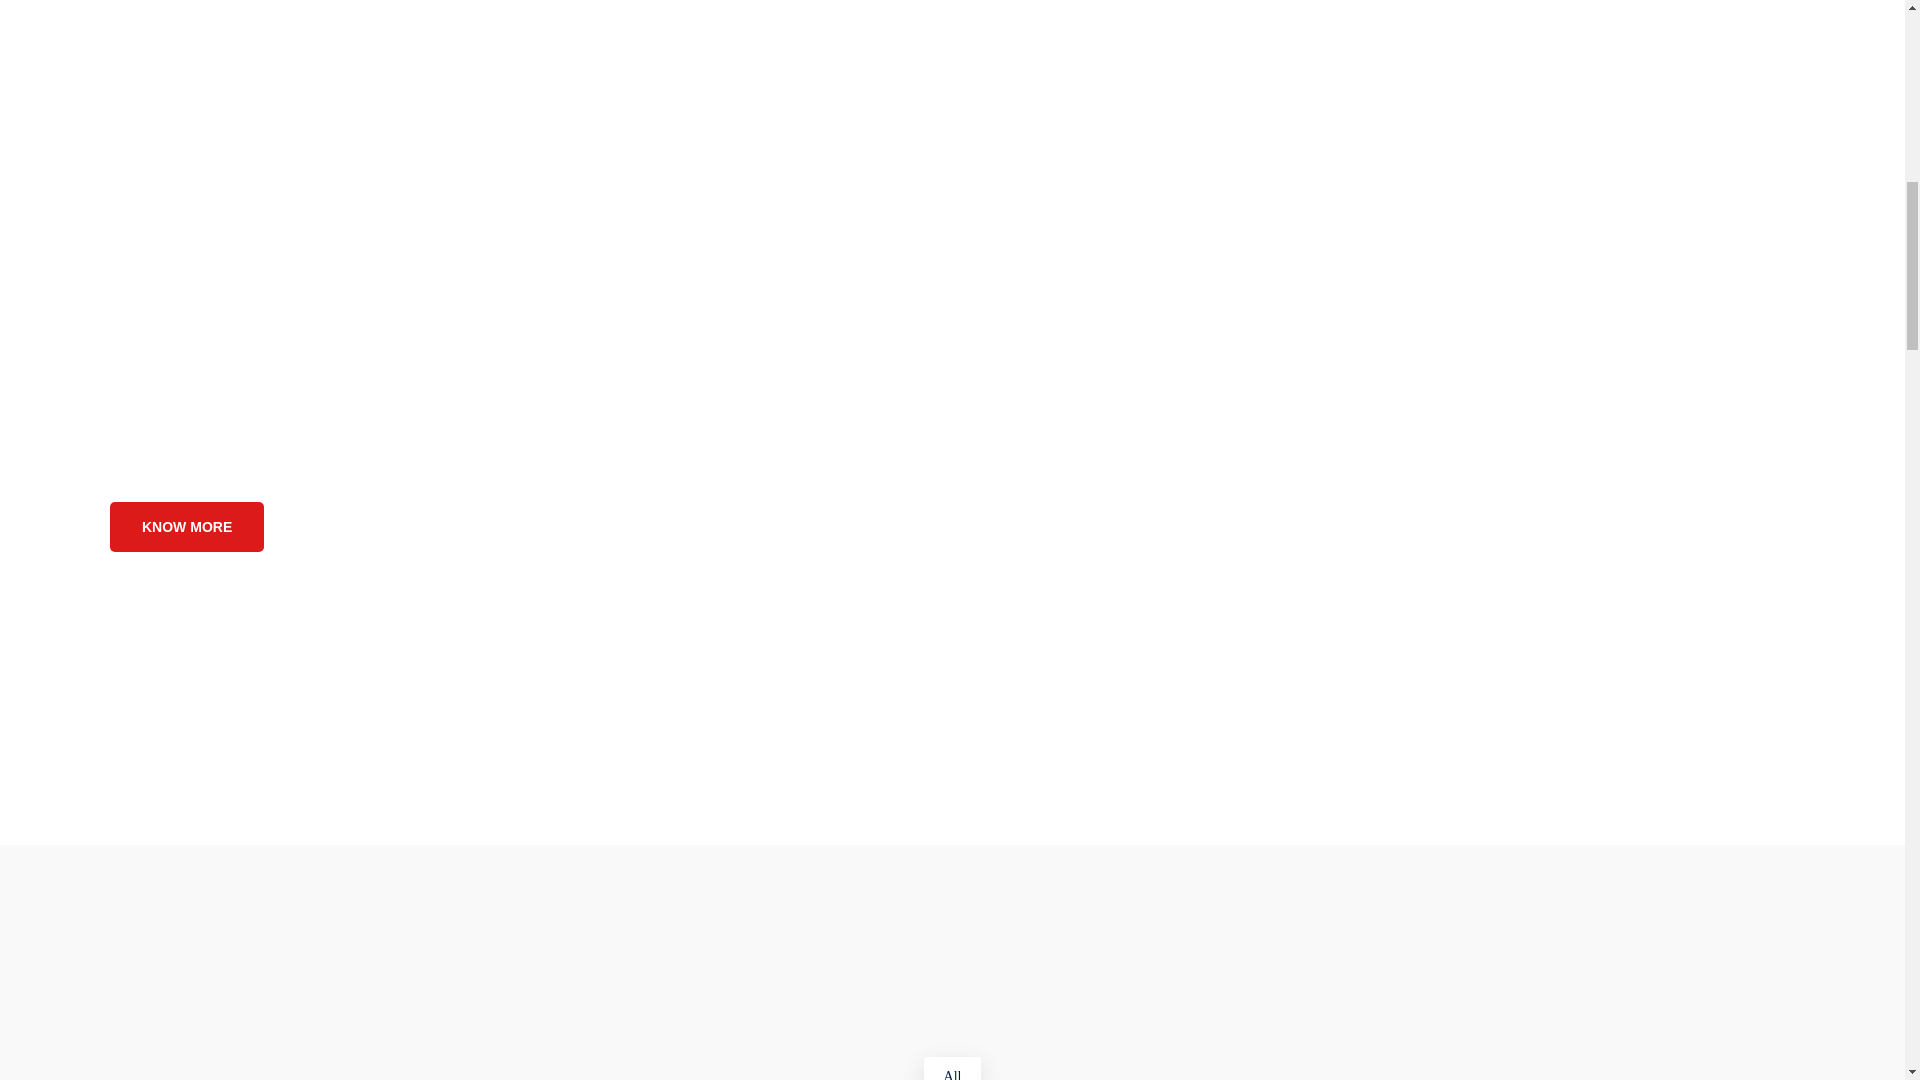 The image size is (1920, 1080). What do you see at coordinates (186, 526) in the screenshot?
I see `KNOW MORE` at bounding box center [186, 526].